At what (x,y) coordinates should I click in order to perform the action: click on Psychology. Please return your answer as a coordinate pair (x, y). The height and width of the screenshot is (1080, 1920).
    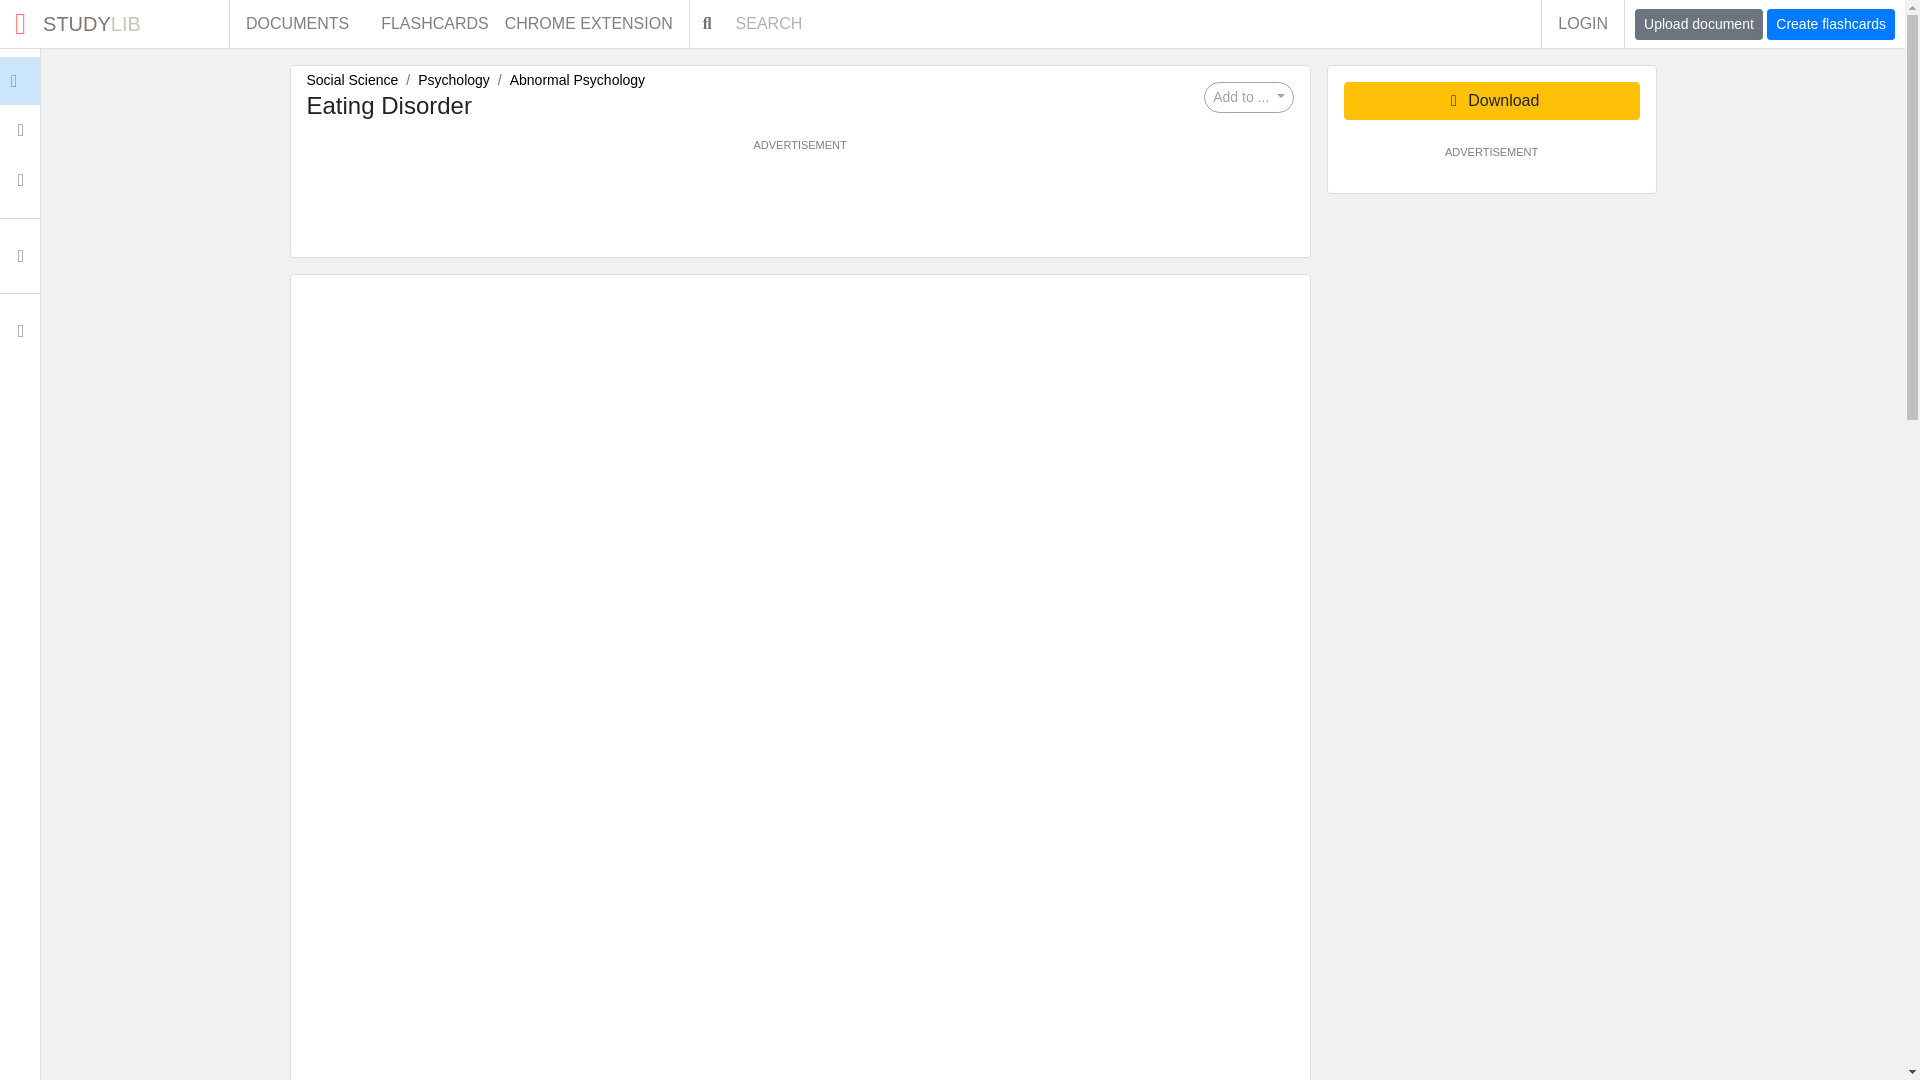
    Looking at the image, I should click on (454, 80).